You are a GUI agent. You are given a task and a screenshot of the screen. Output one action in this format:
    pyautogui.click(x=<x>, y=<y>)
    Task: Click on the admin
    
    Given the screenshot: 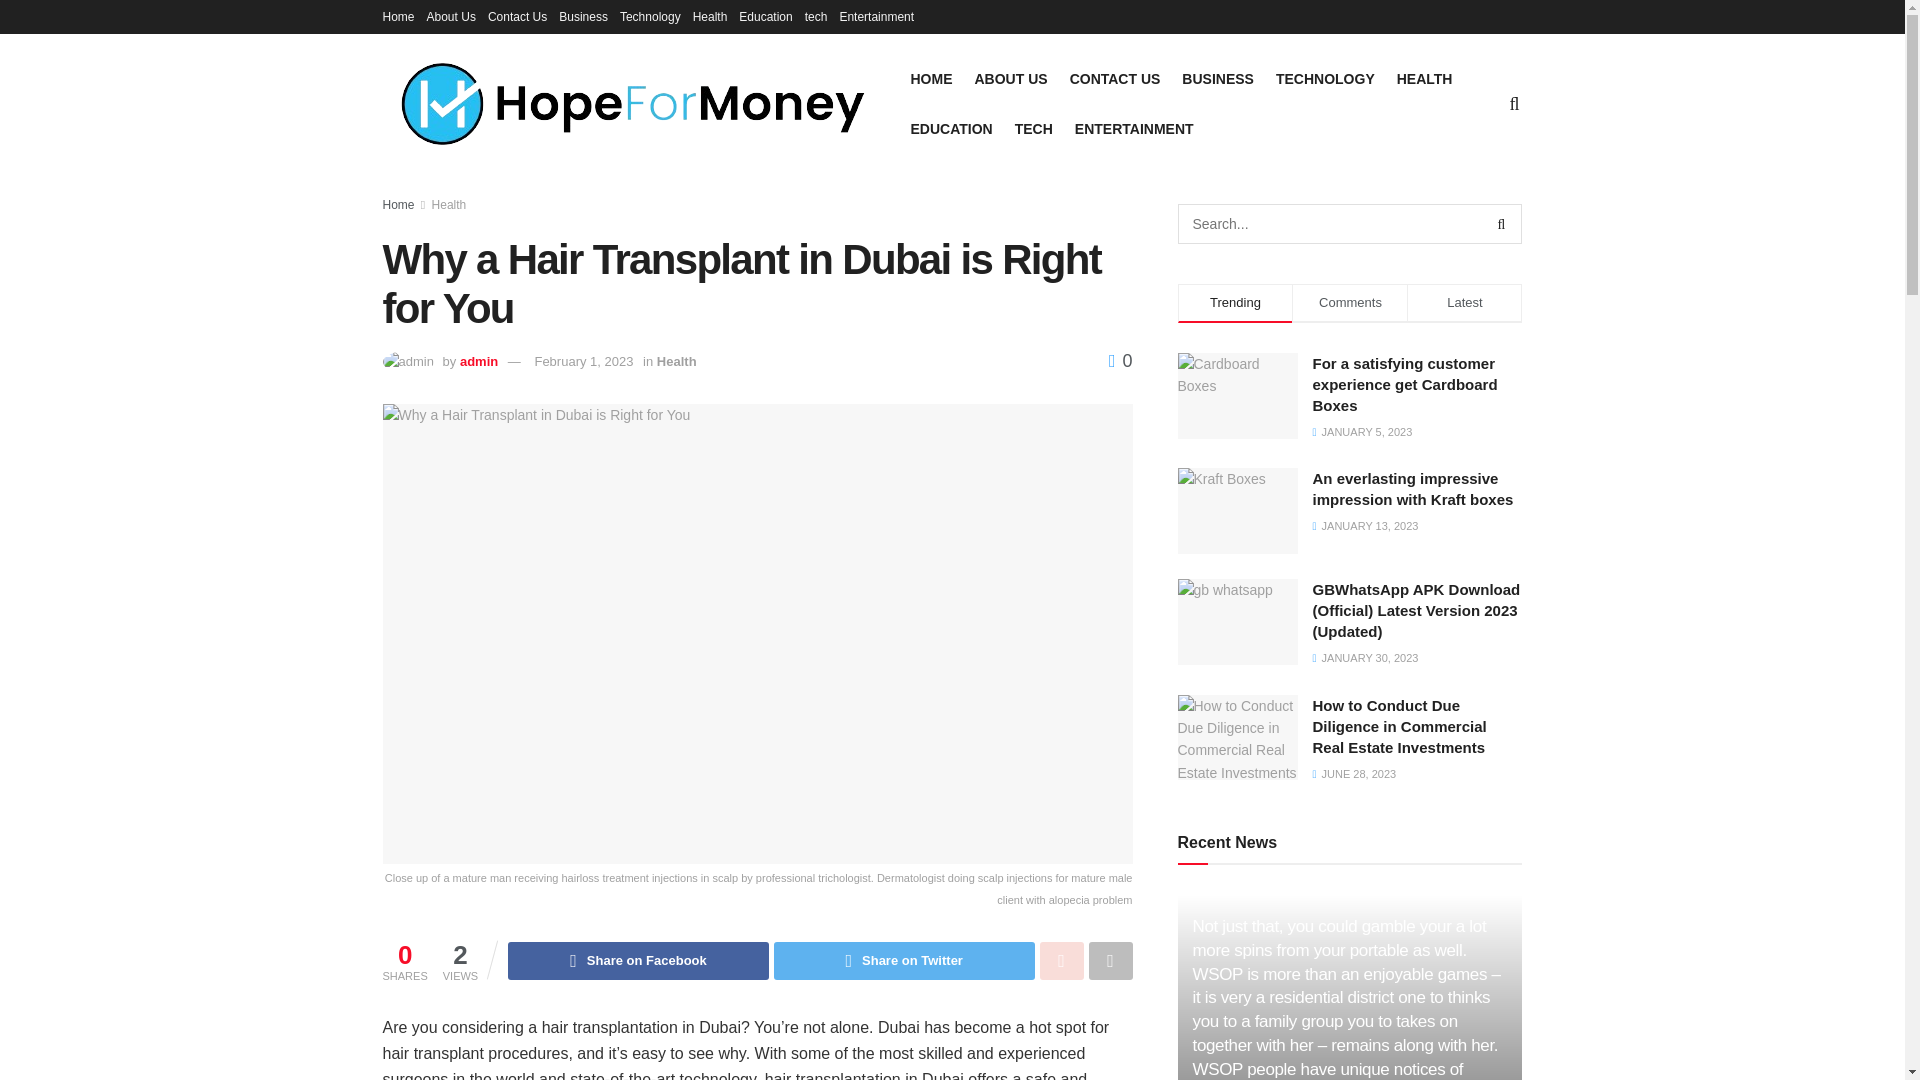 What is the action you would take?
    pyautogui.click(x=478, y=362)
    